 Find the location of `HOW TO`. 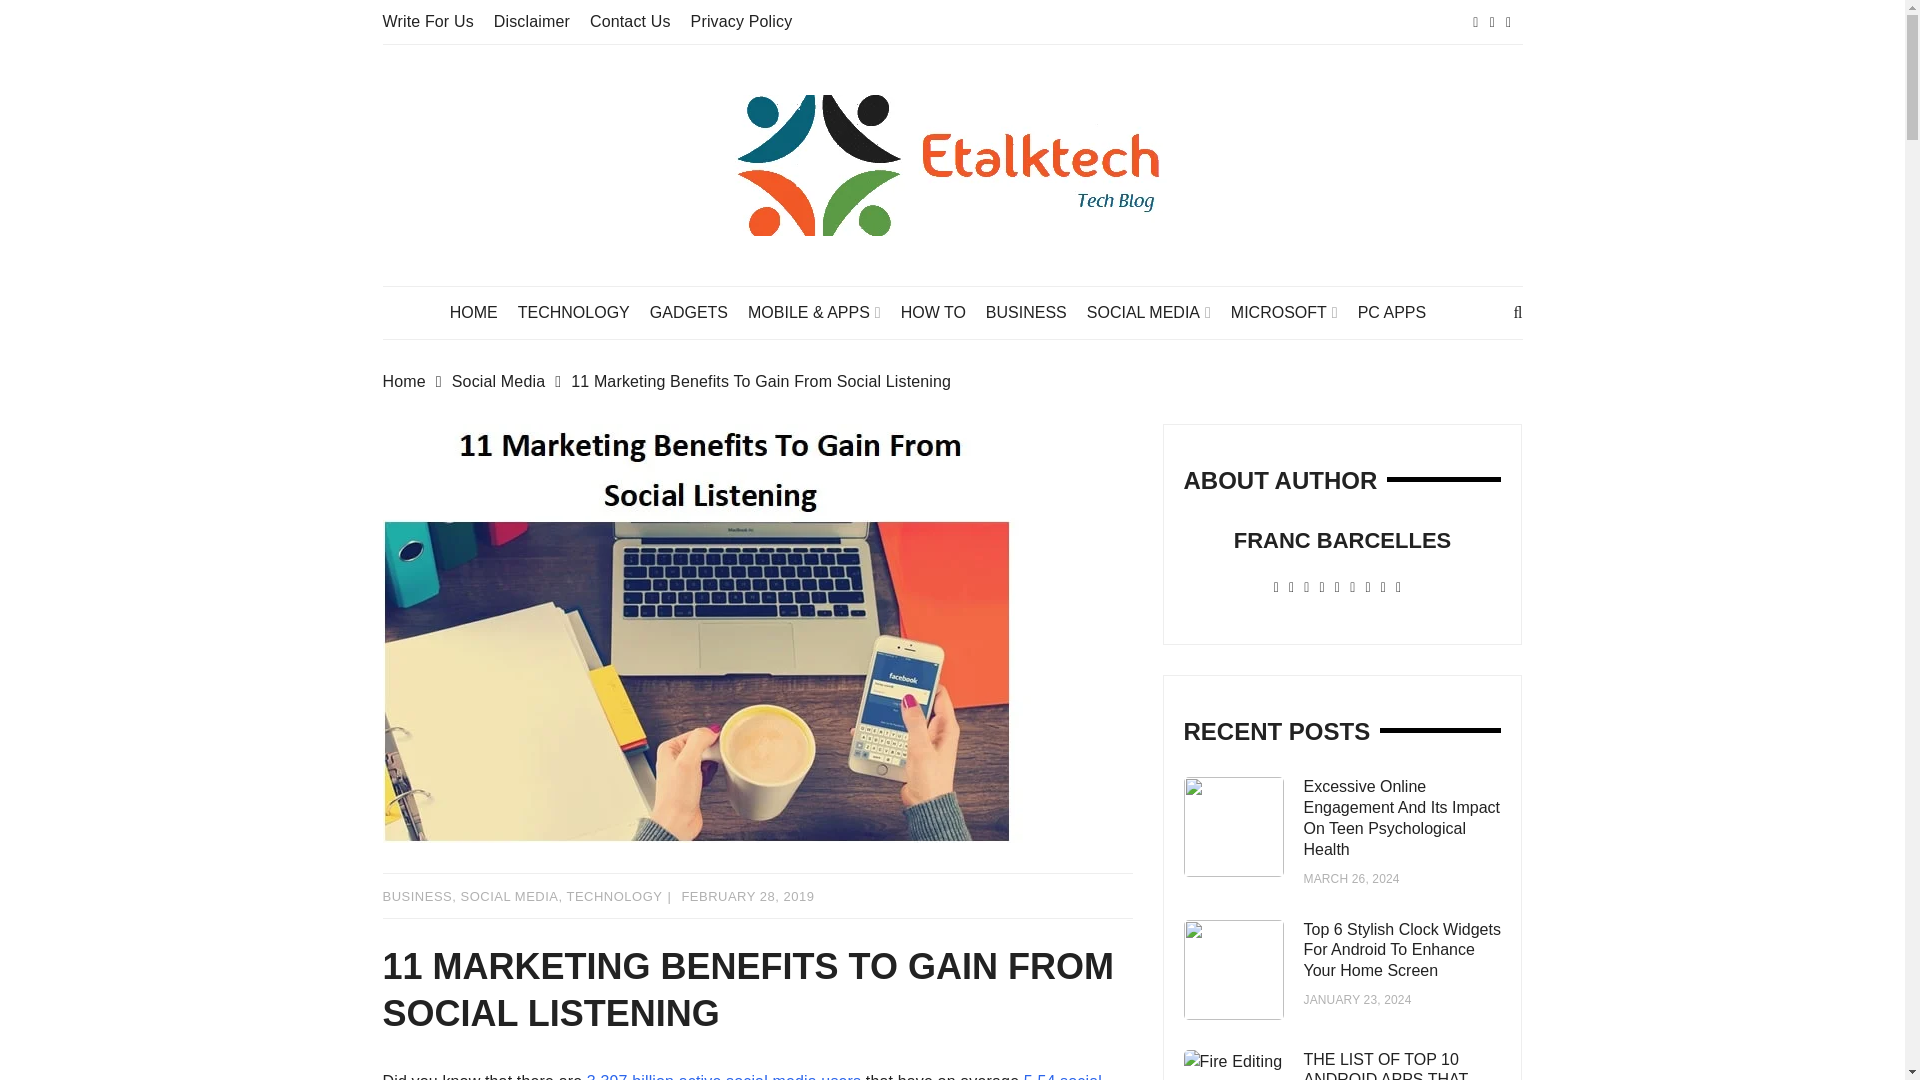

HOW TO is located at coordinates (943, 313).